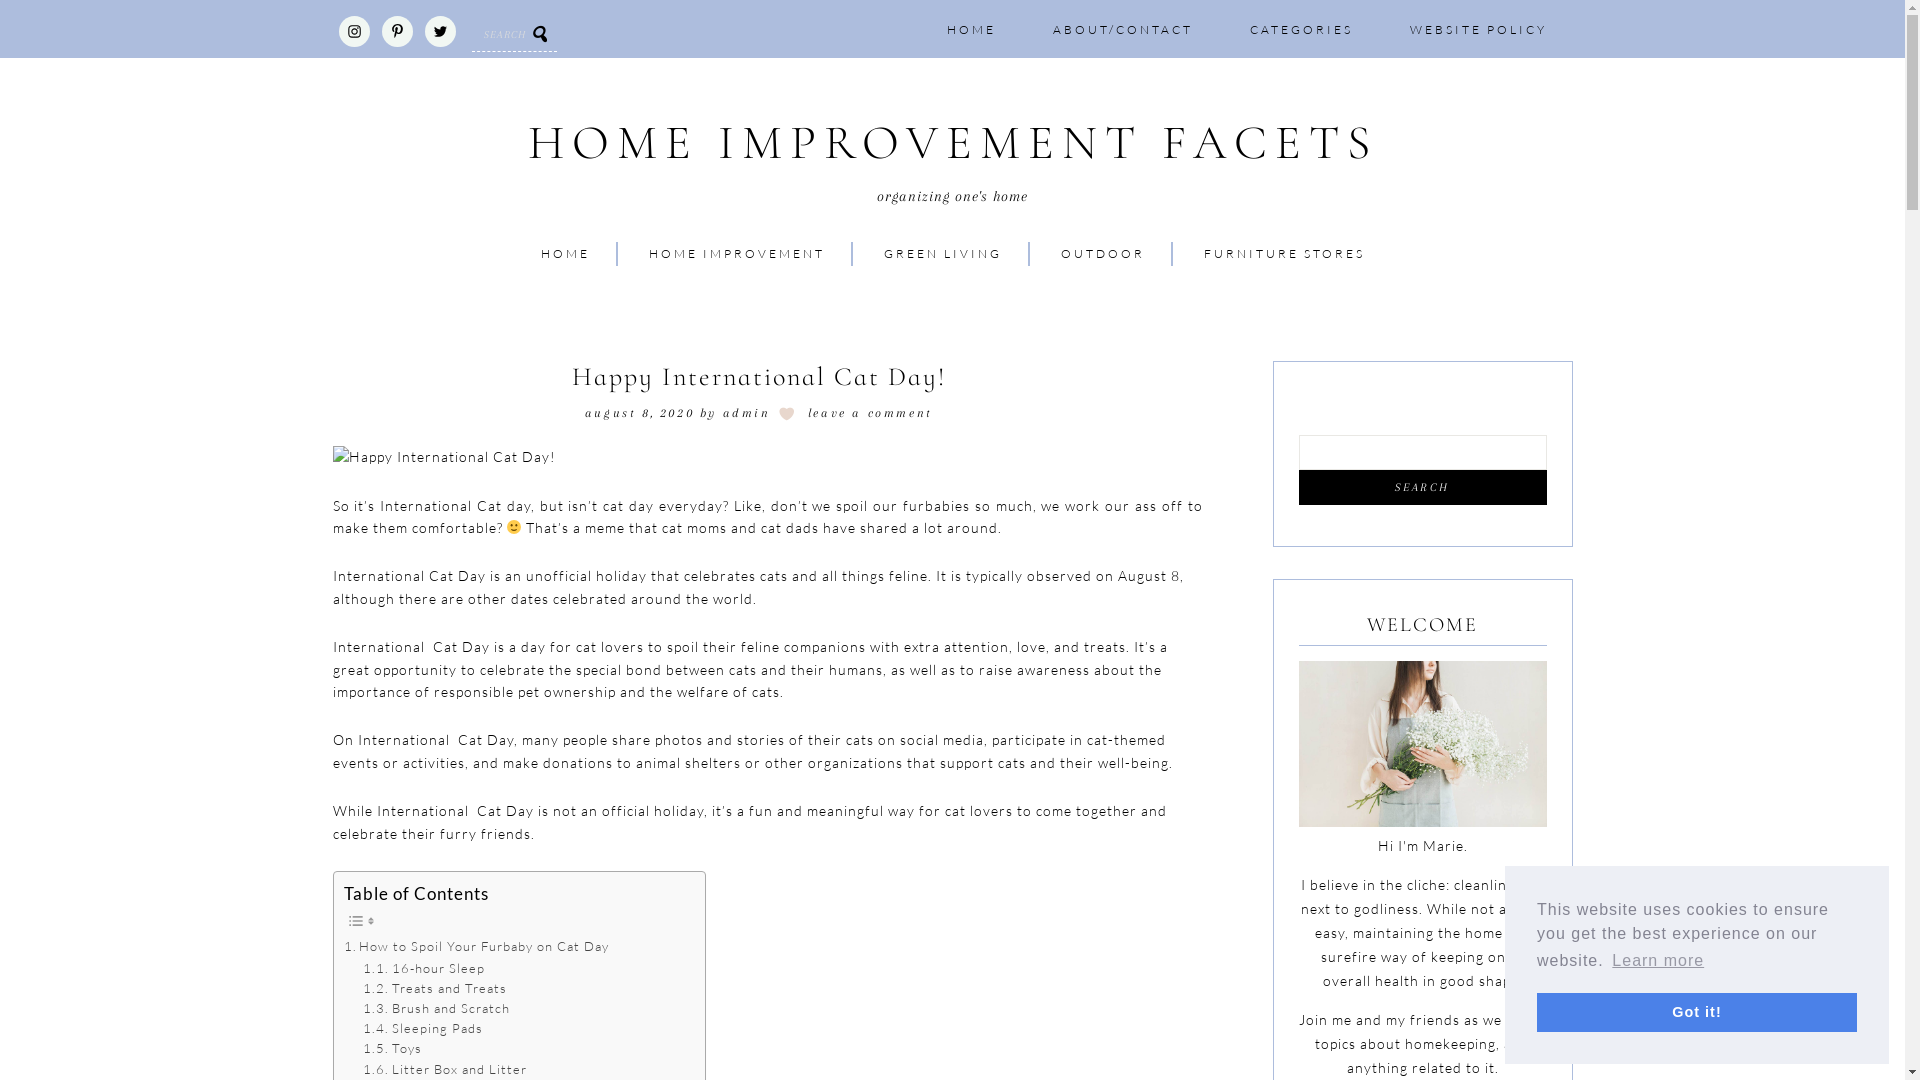  Describe the element at coordinates (444, 457) in the screenshot. I see `Happy International Cat Day!` at that location.